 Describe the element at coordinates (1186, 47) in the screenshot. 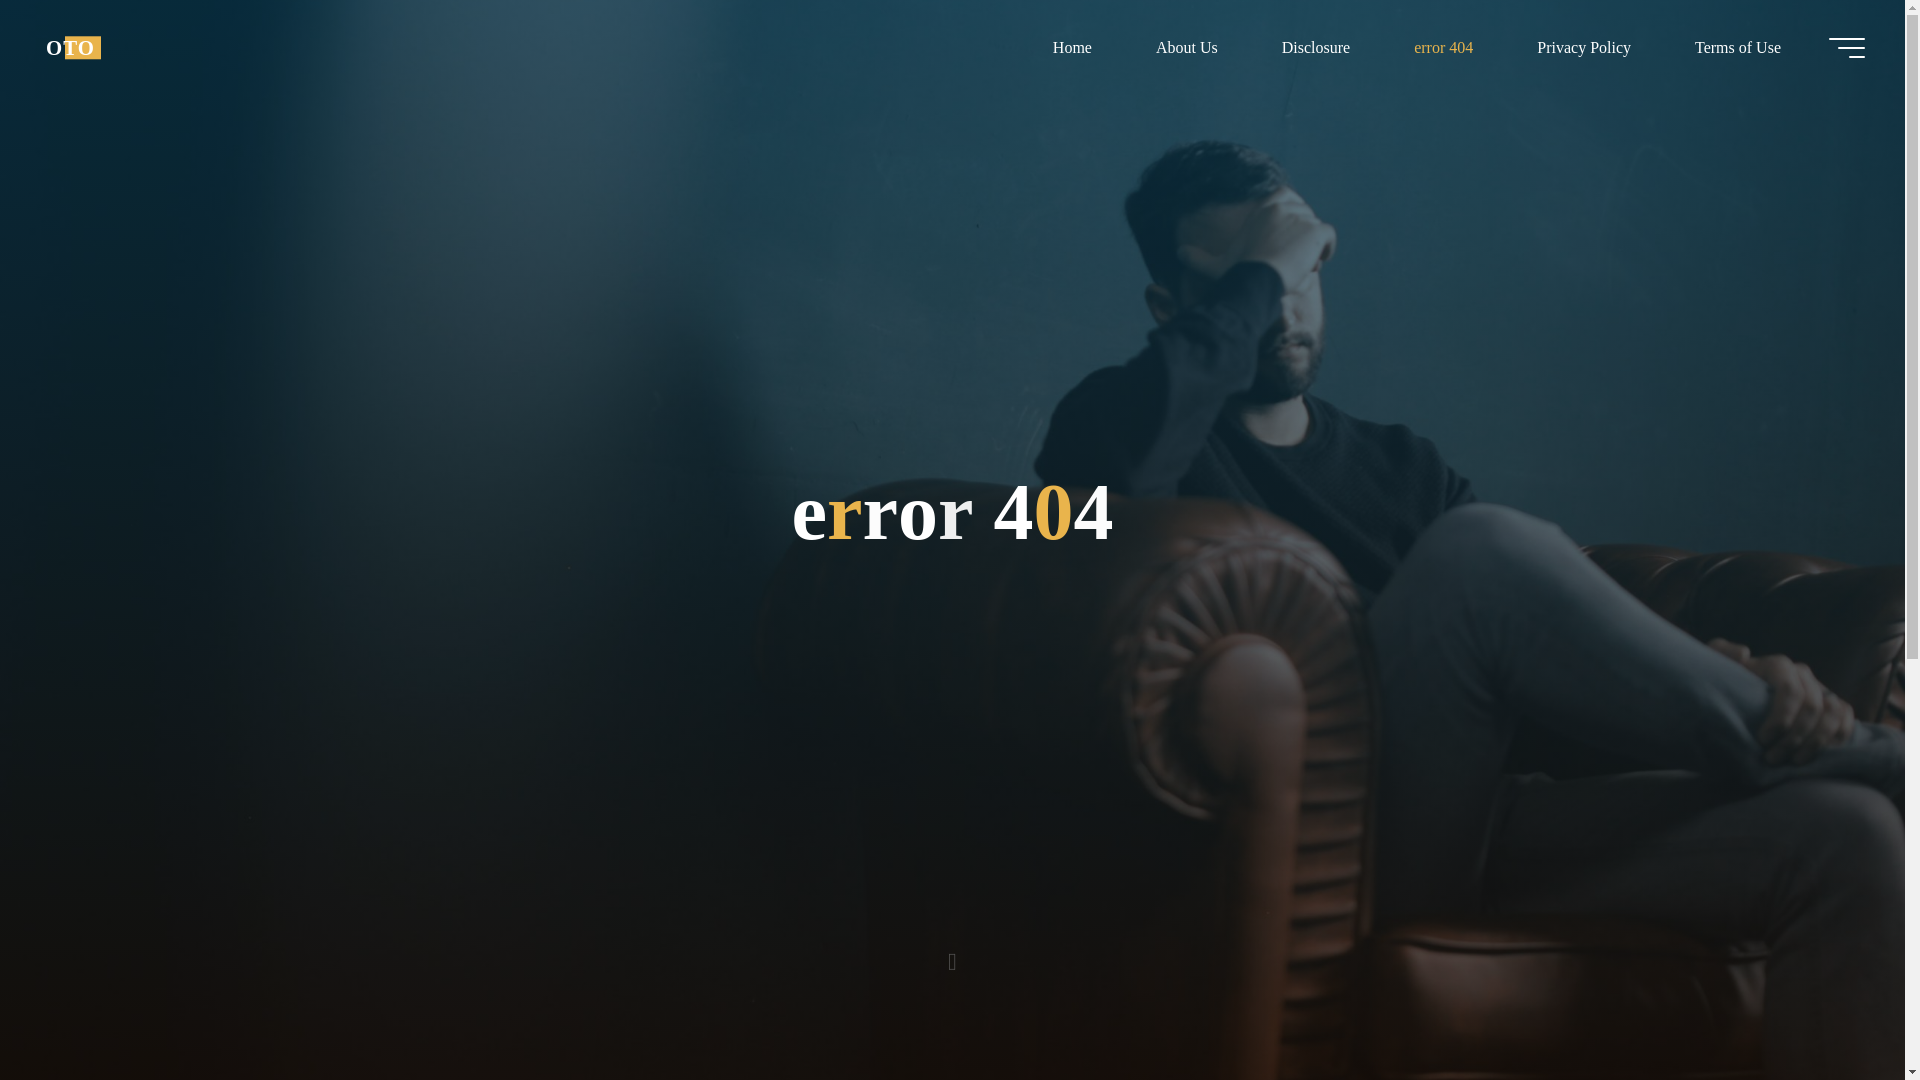

I see `About Us` at that location.